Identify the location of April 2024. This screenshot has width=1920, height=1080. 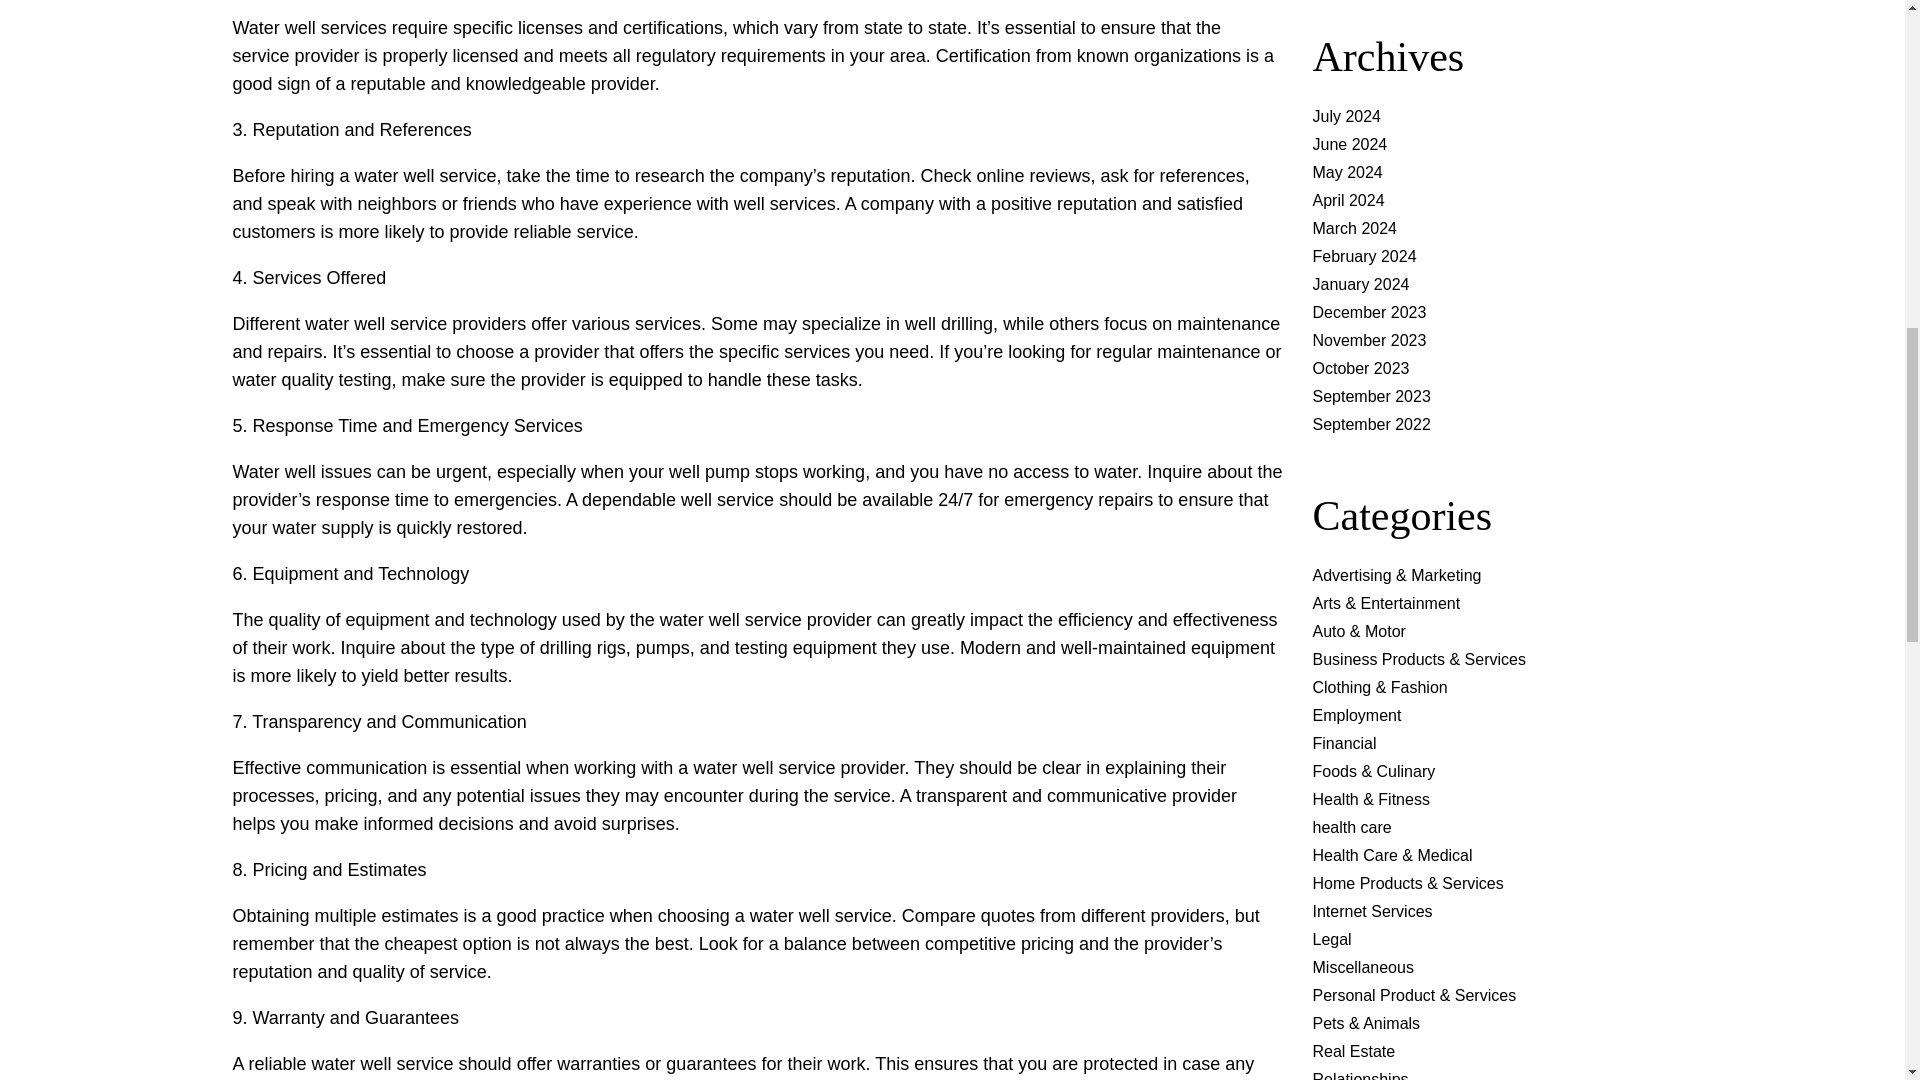
(1348, 200).